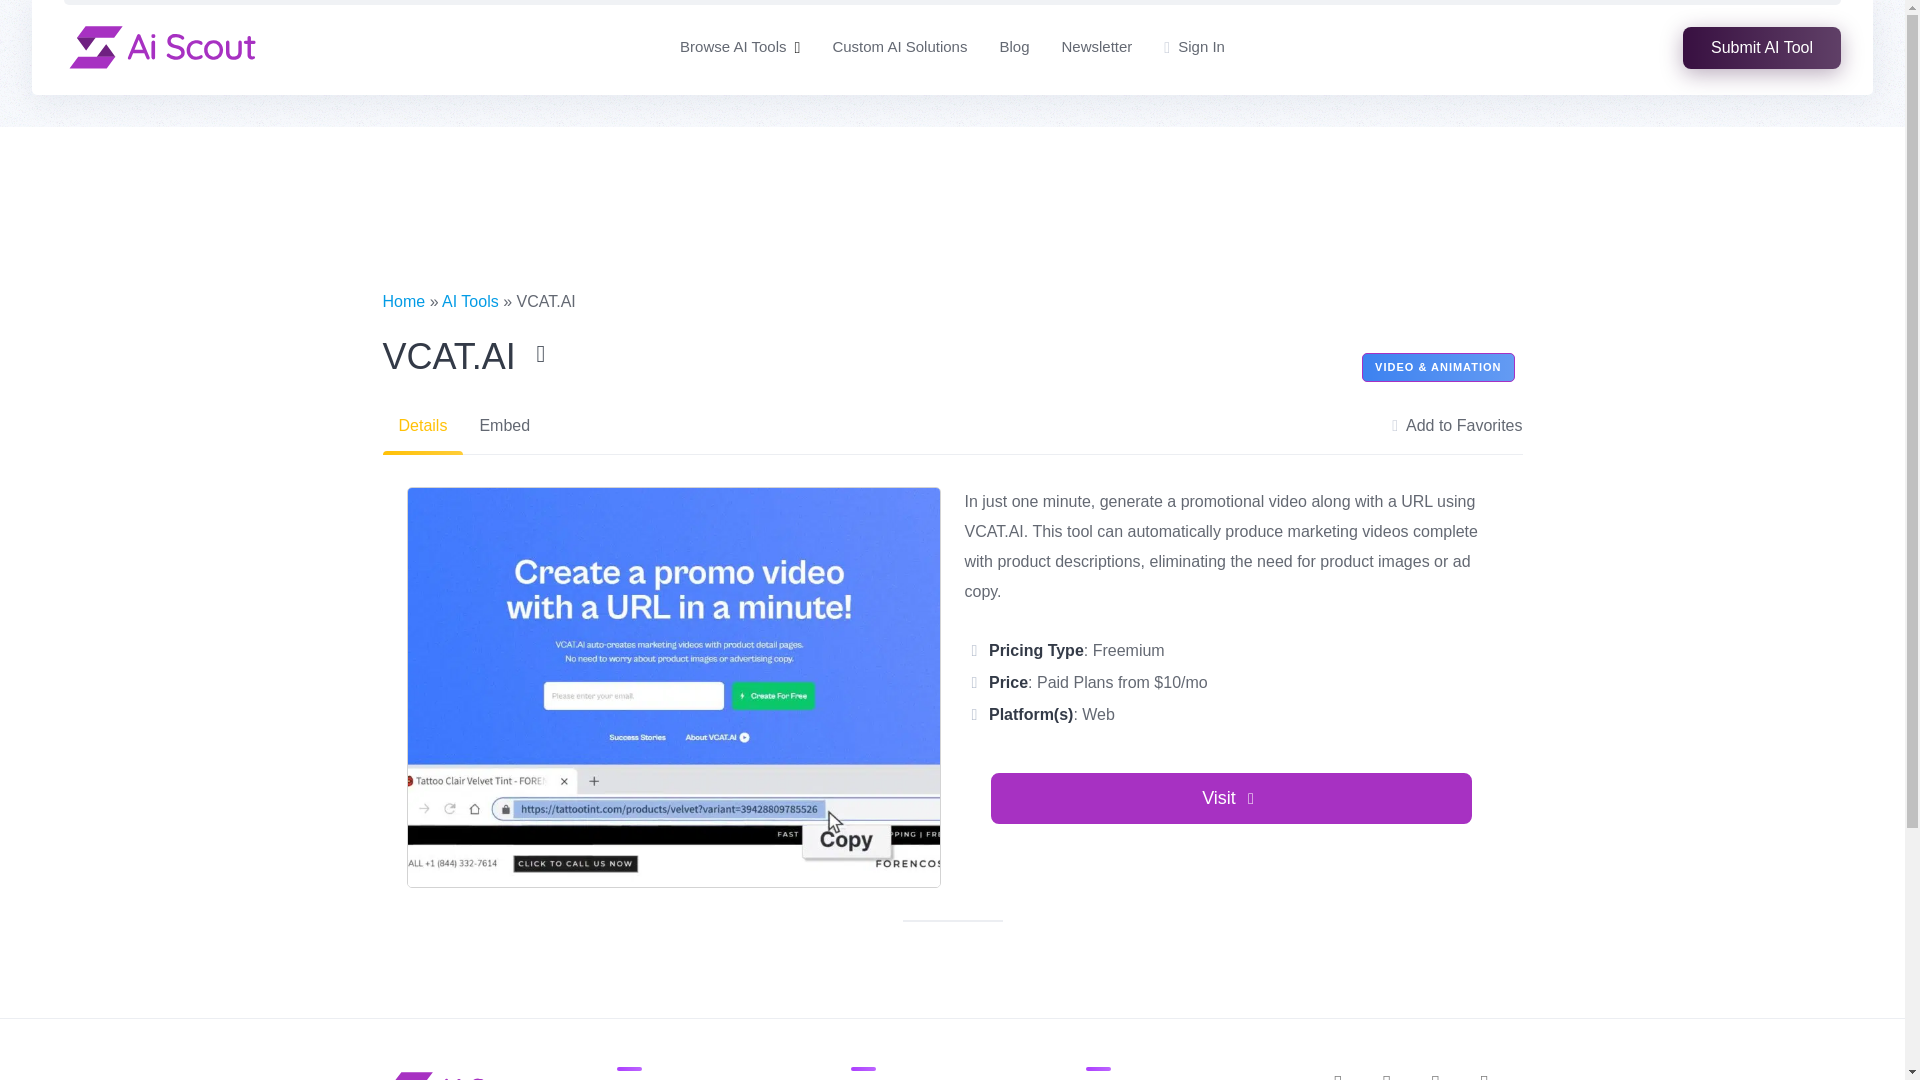  I want to click on Custom AI Solutions, so click(899, 47).